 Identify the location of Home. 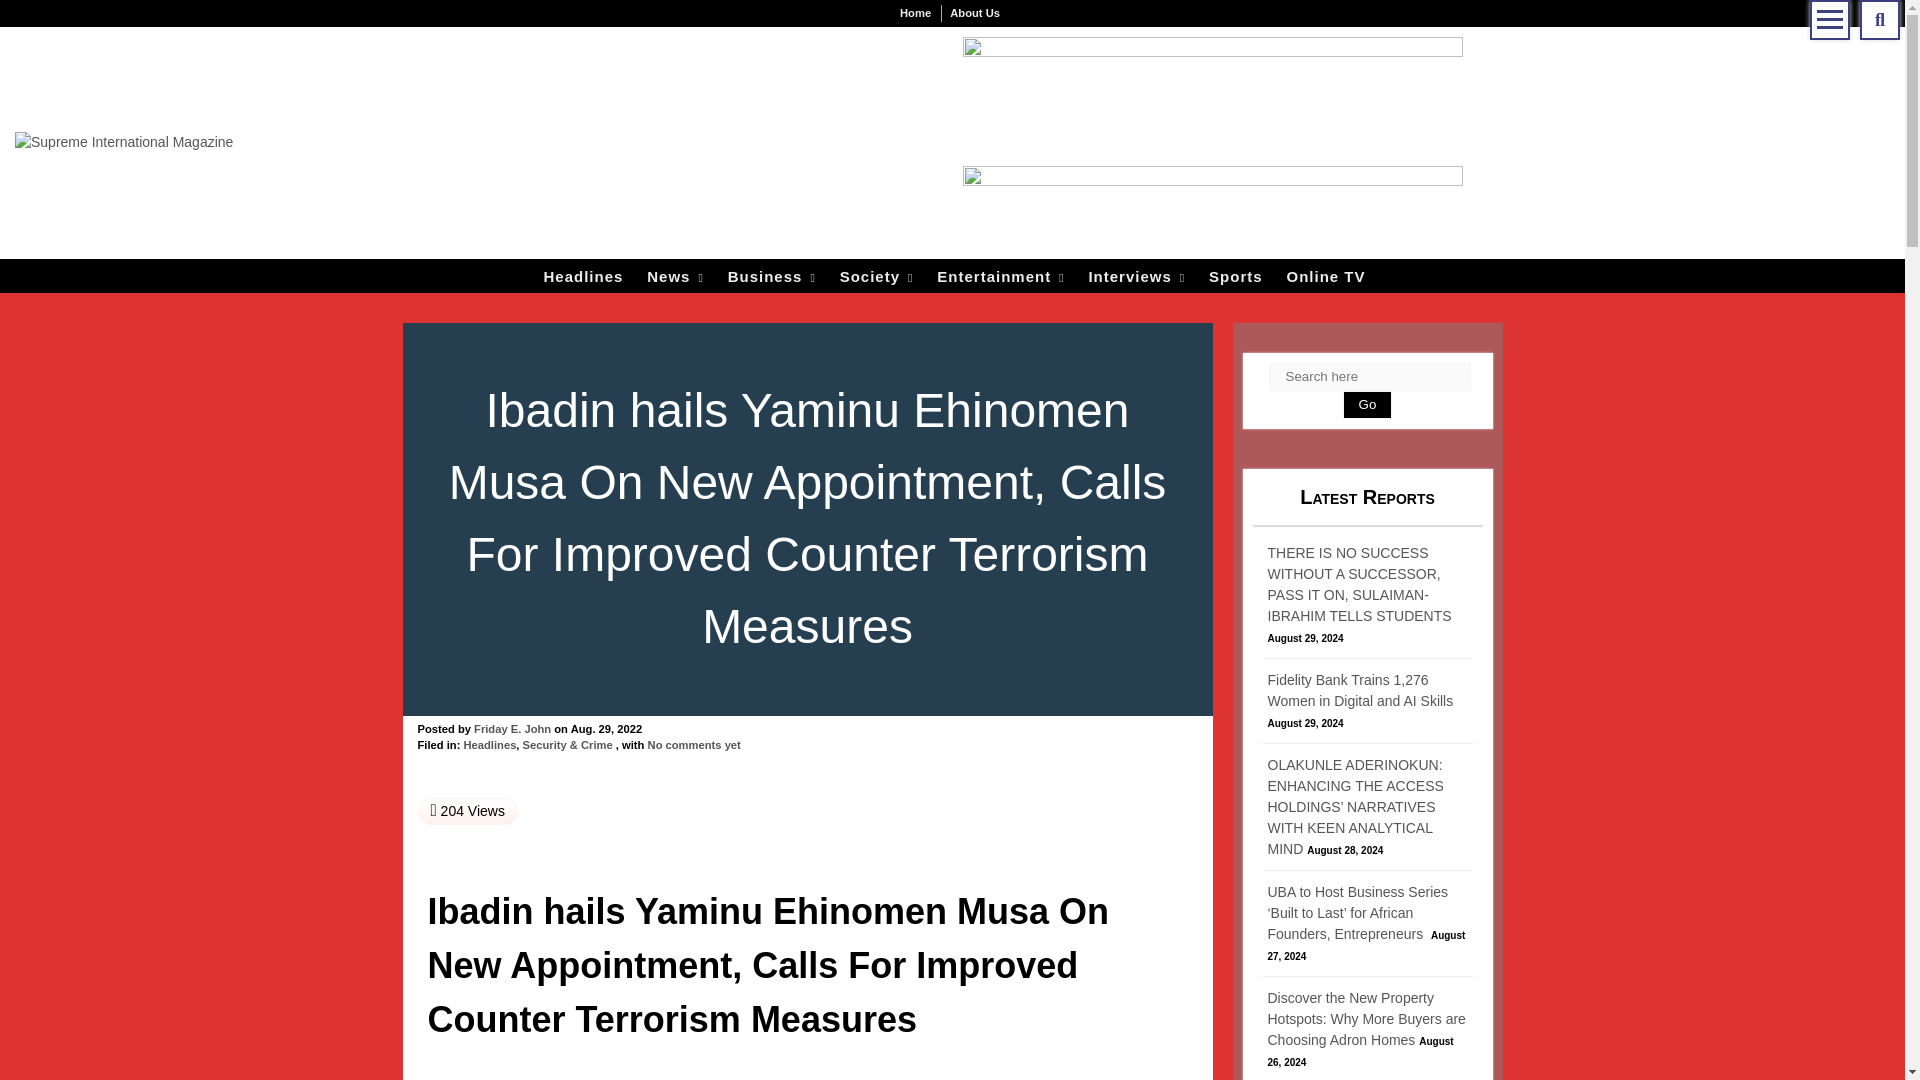
(915, 13).